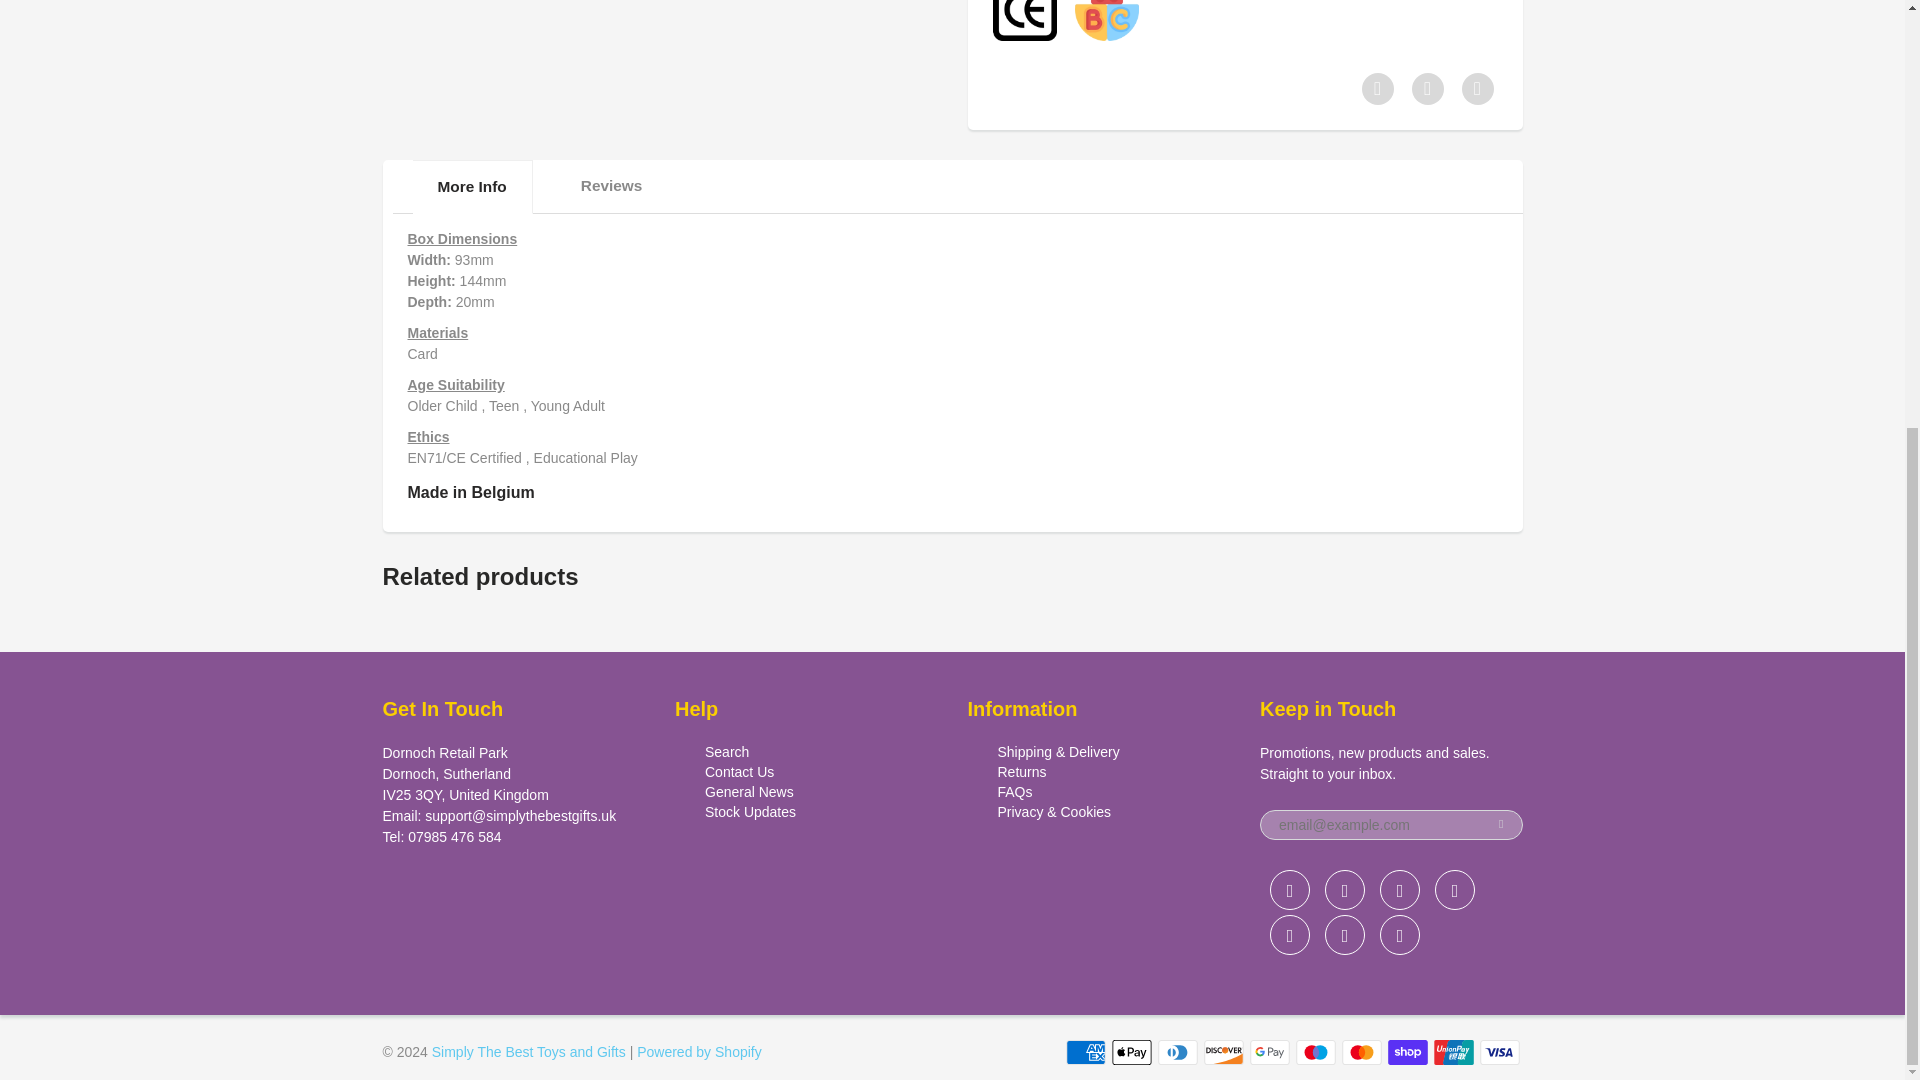 The height and width of the screenshot is (1080, 1920). I want to click on Union Pay, so click(1454, 1052).